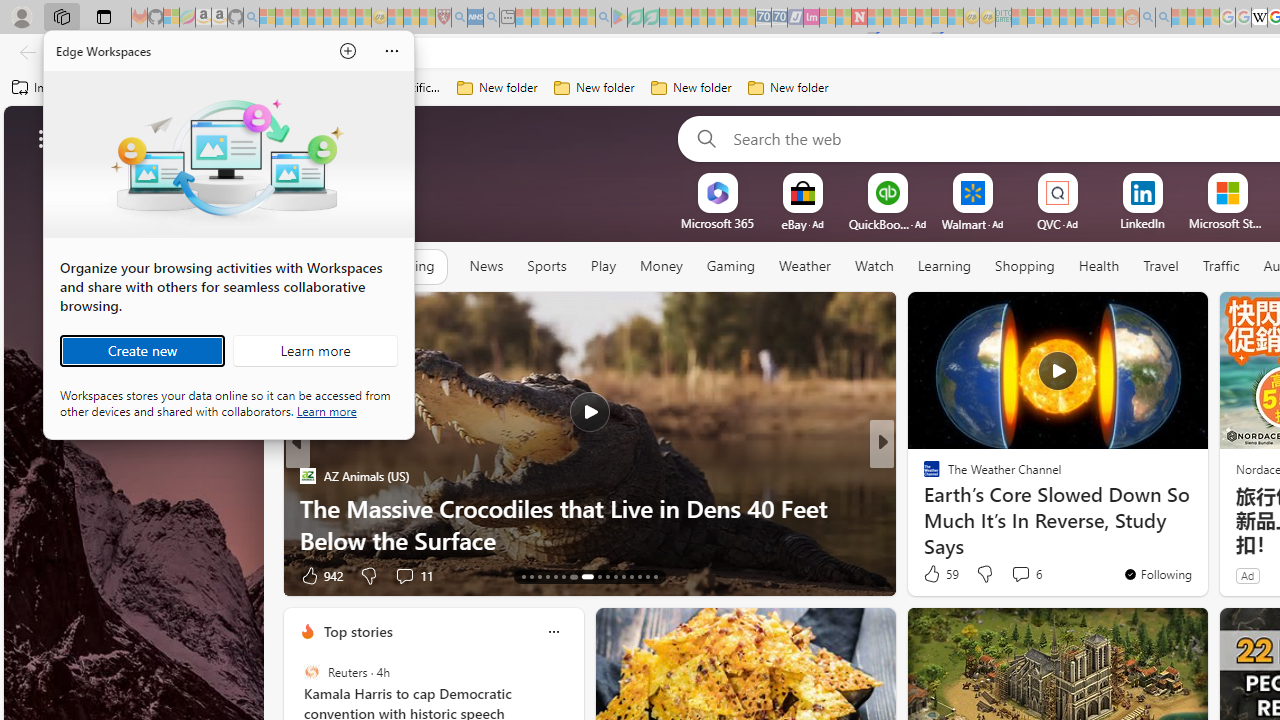  What do you see at coordinates (1020, 573) in the screenshot?
I see `View comments 6 Comment` at bounding box center [1020, 573].